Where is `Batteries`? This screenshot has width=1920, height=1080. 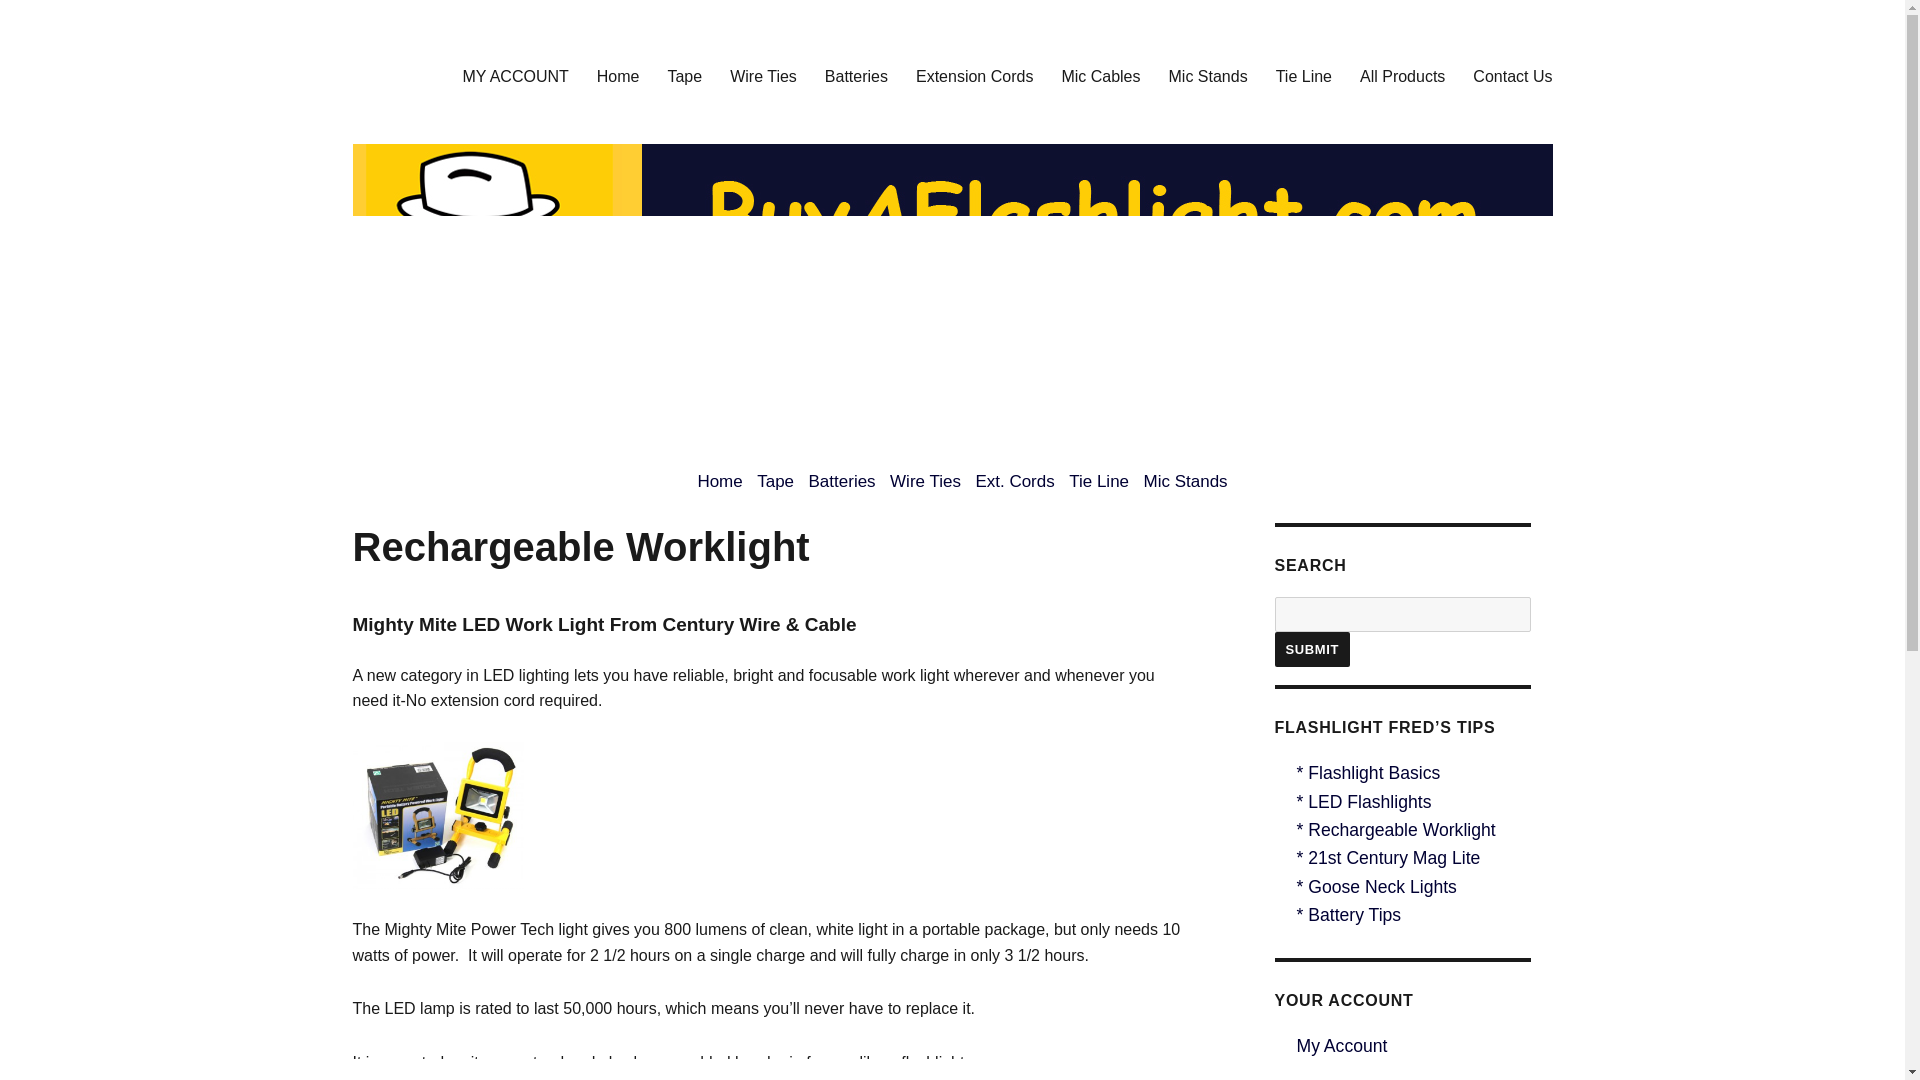
Batteries is located at coordinates (856, 76).